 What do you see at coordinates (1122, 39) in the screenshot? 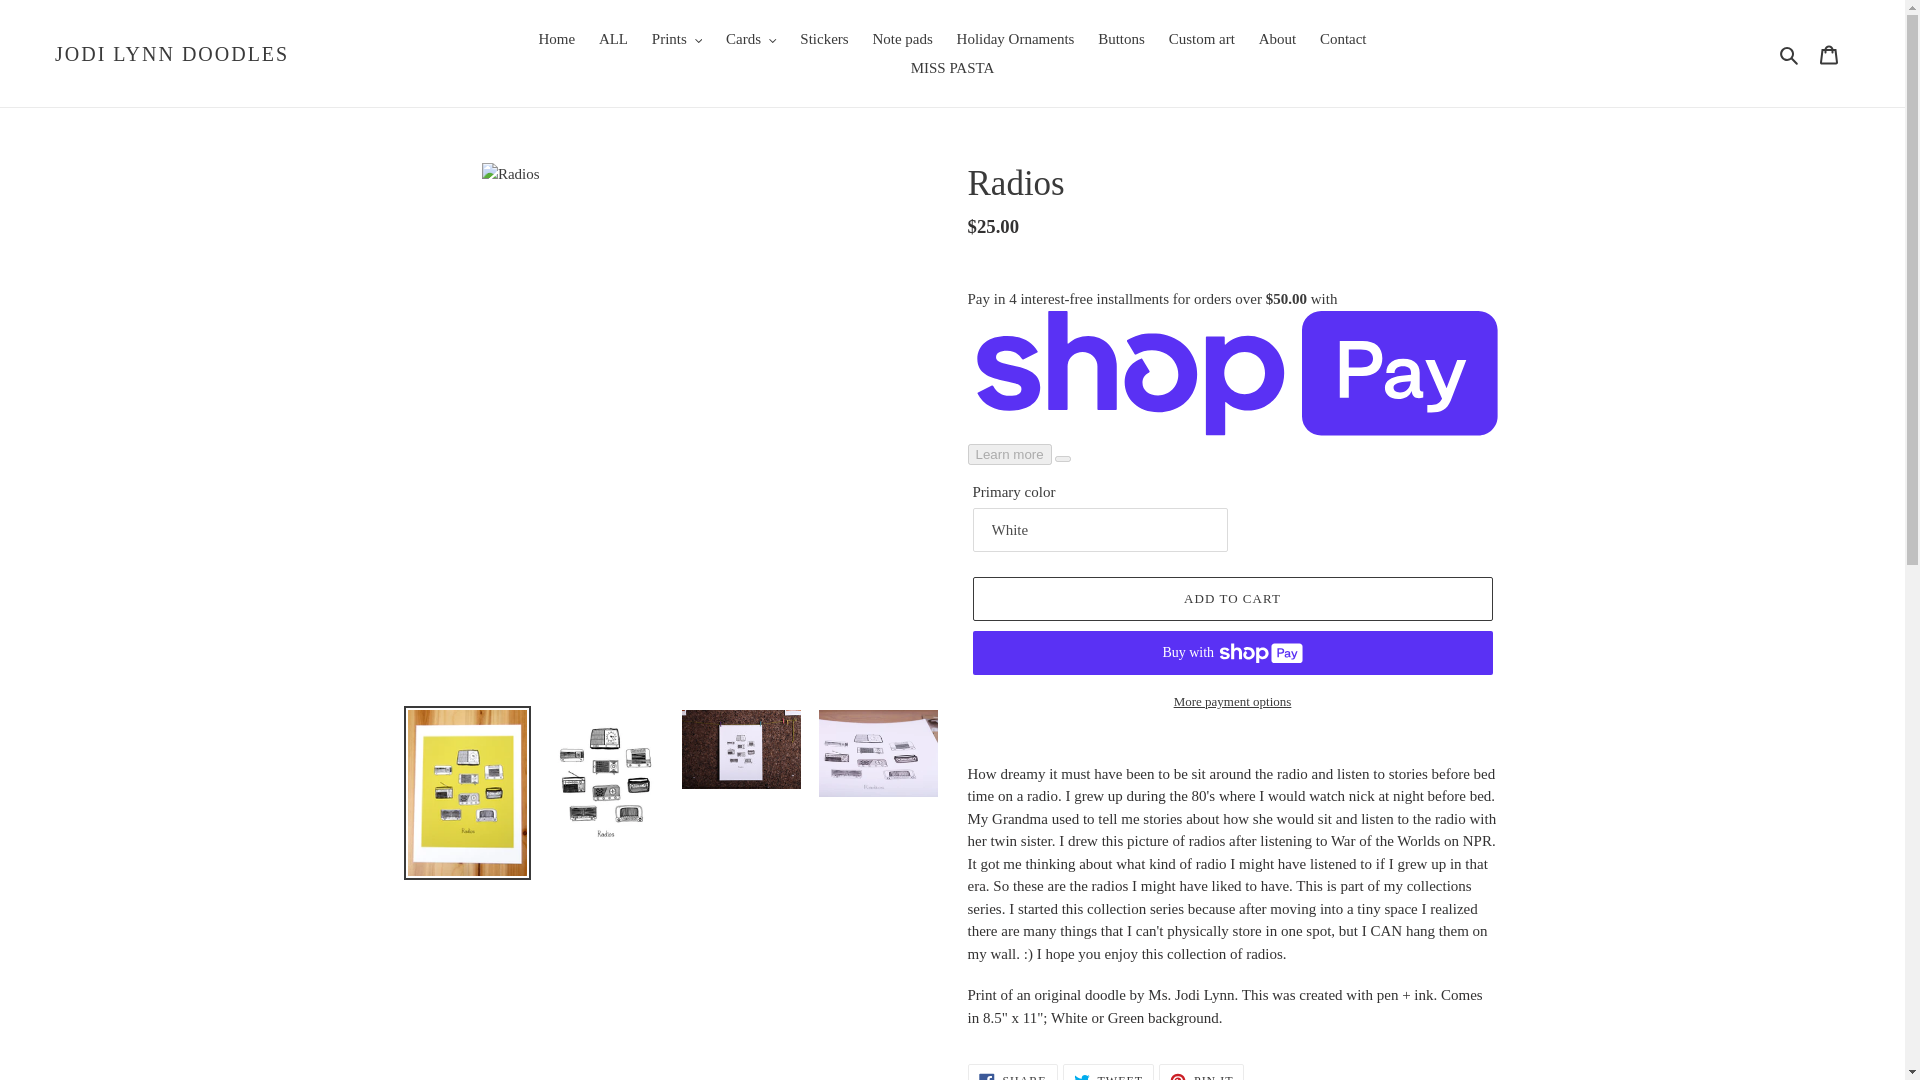
I see `Buttons` at bounding box center [1122, 39].